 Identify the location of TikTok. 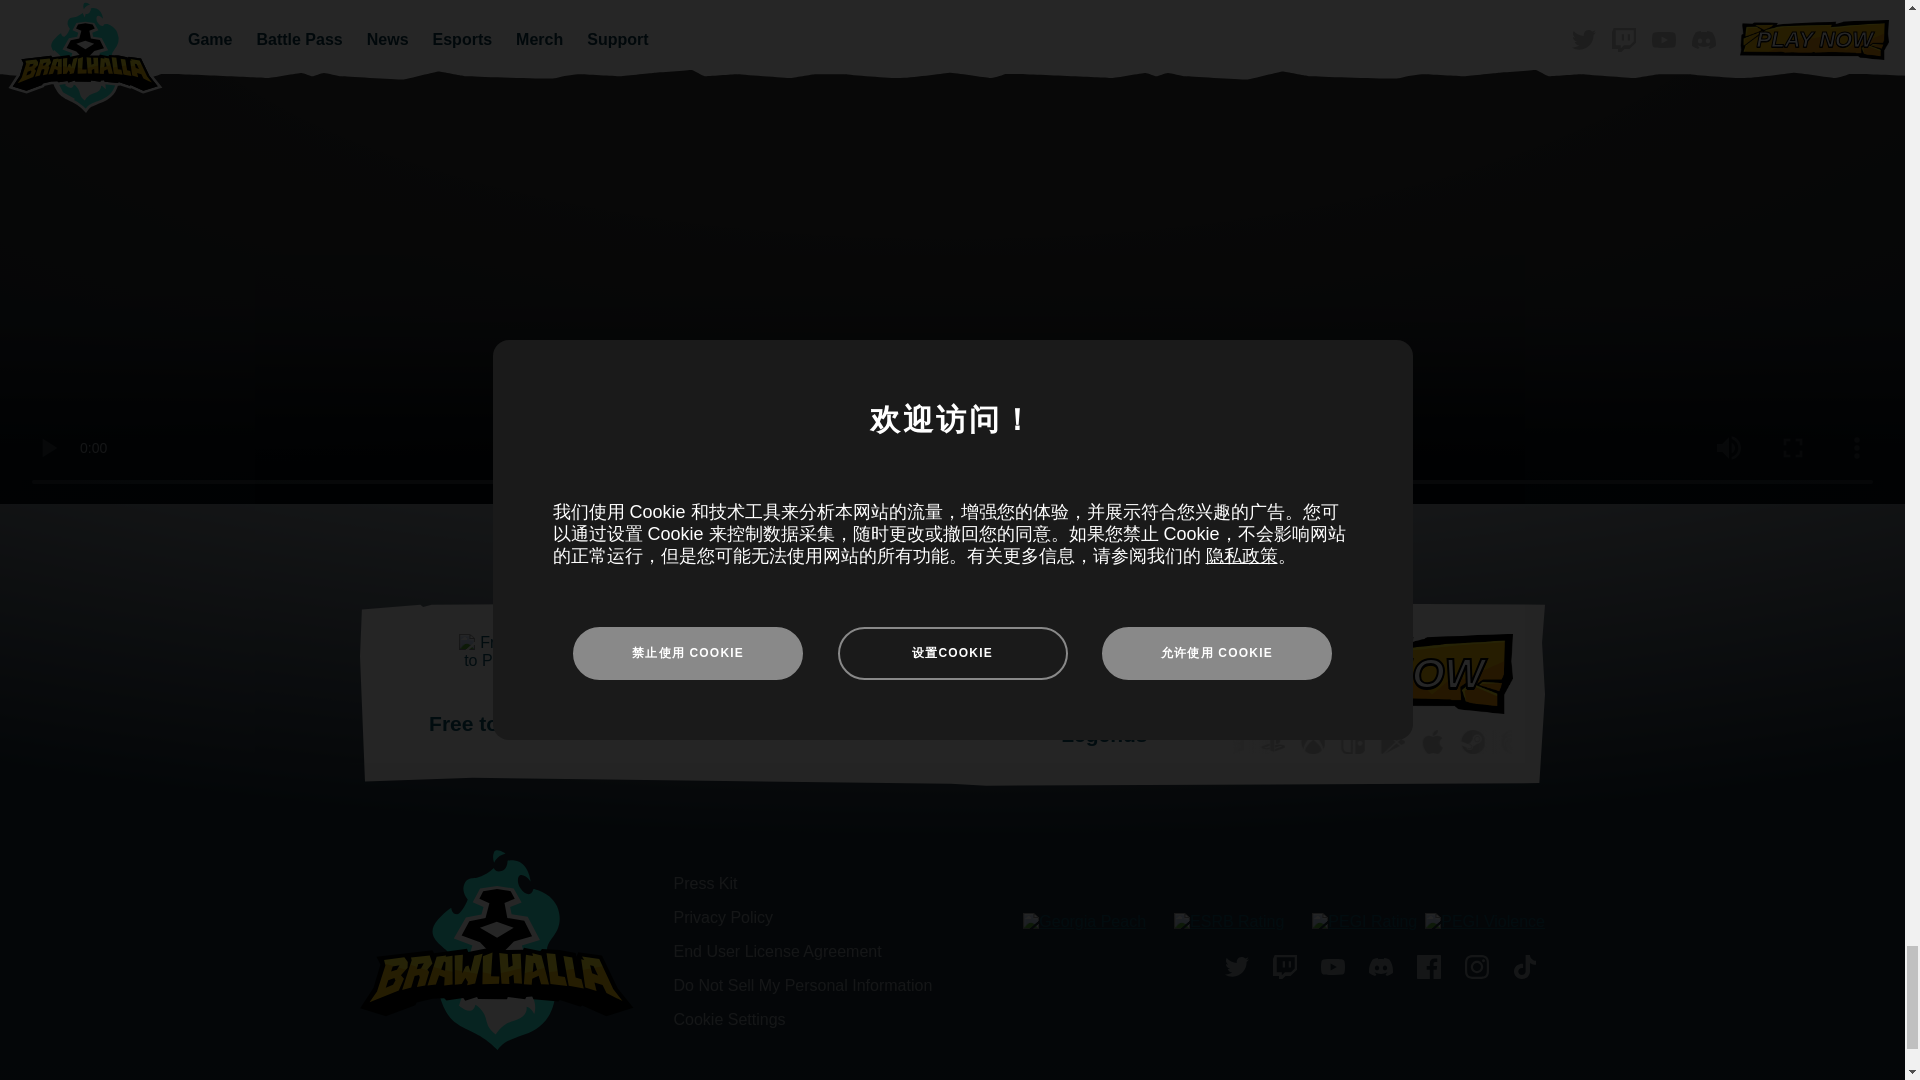
(1525, 969).